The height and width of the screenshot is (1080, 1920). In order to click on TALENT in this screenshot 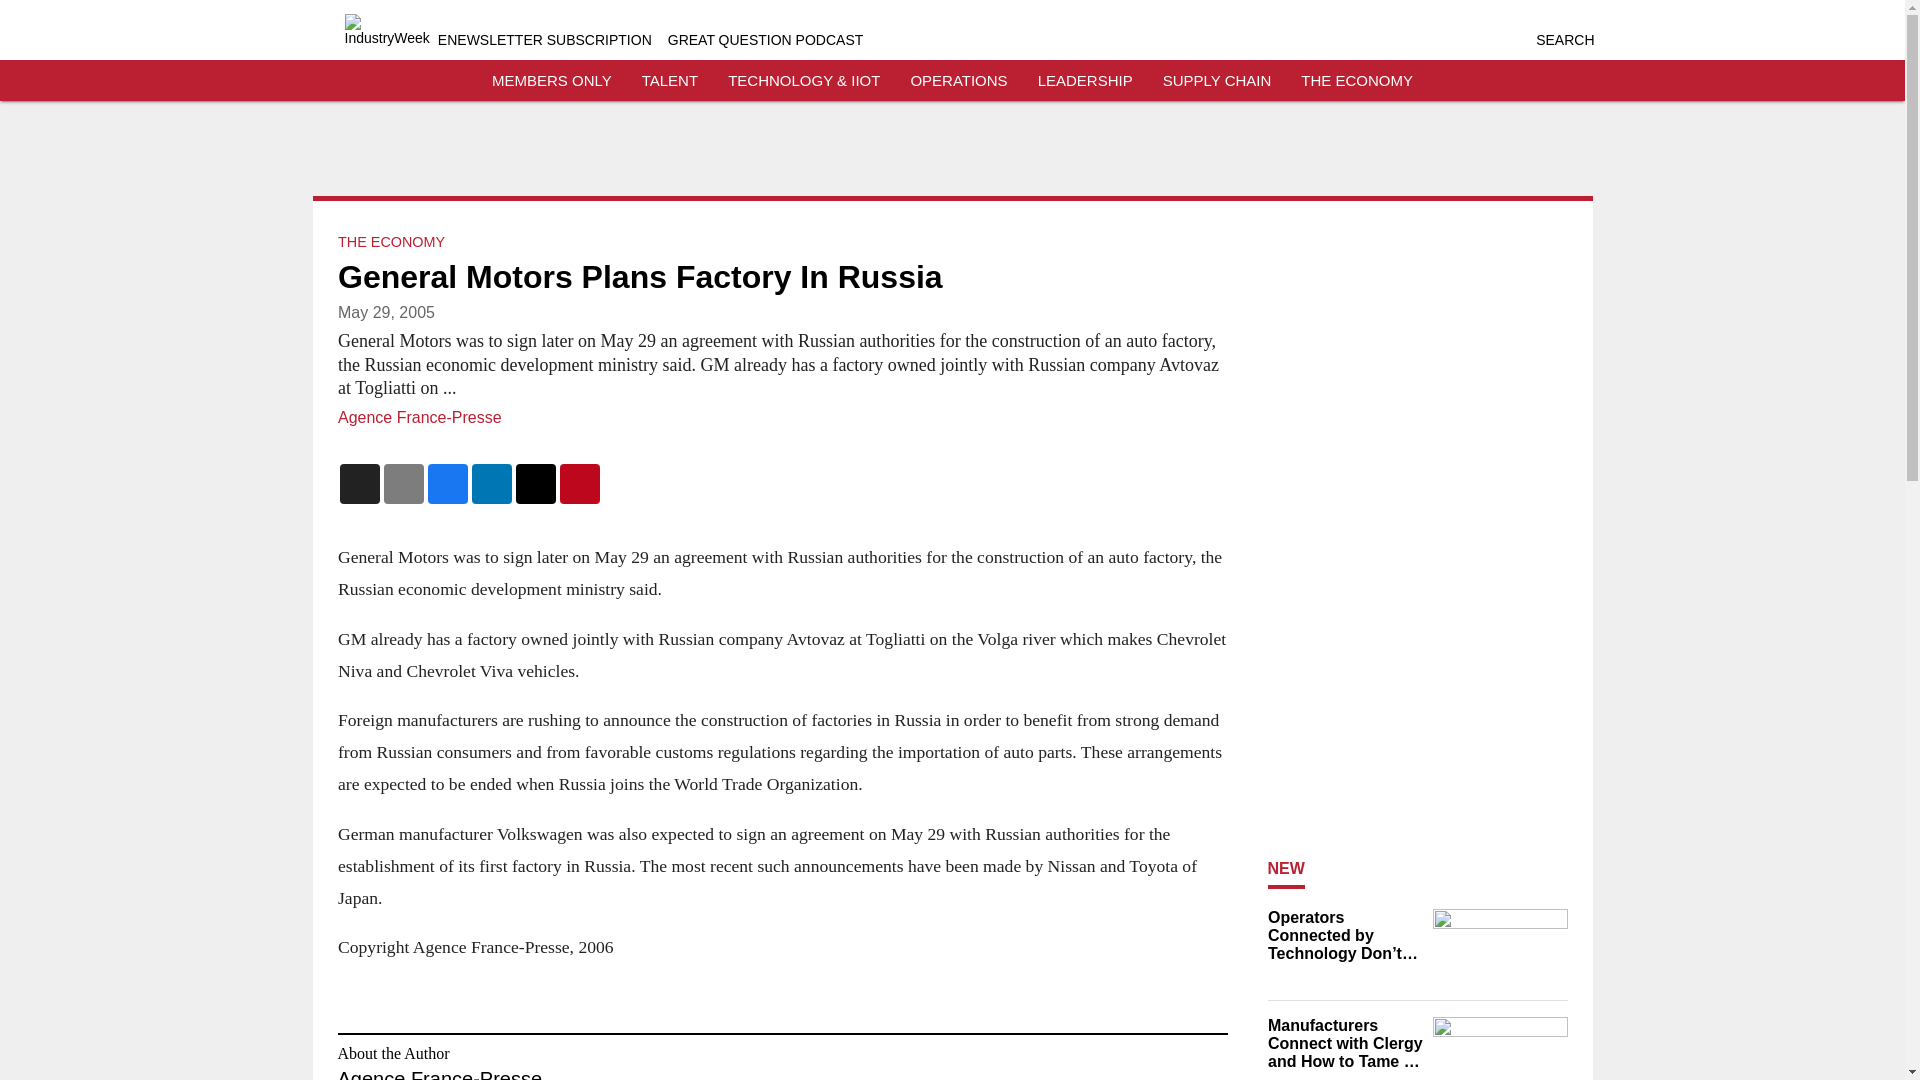, I will do `click(670, 80)`.